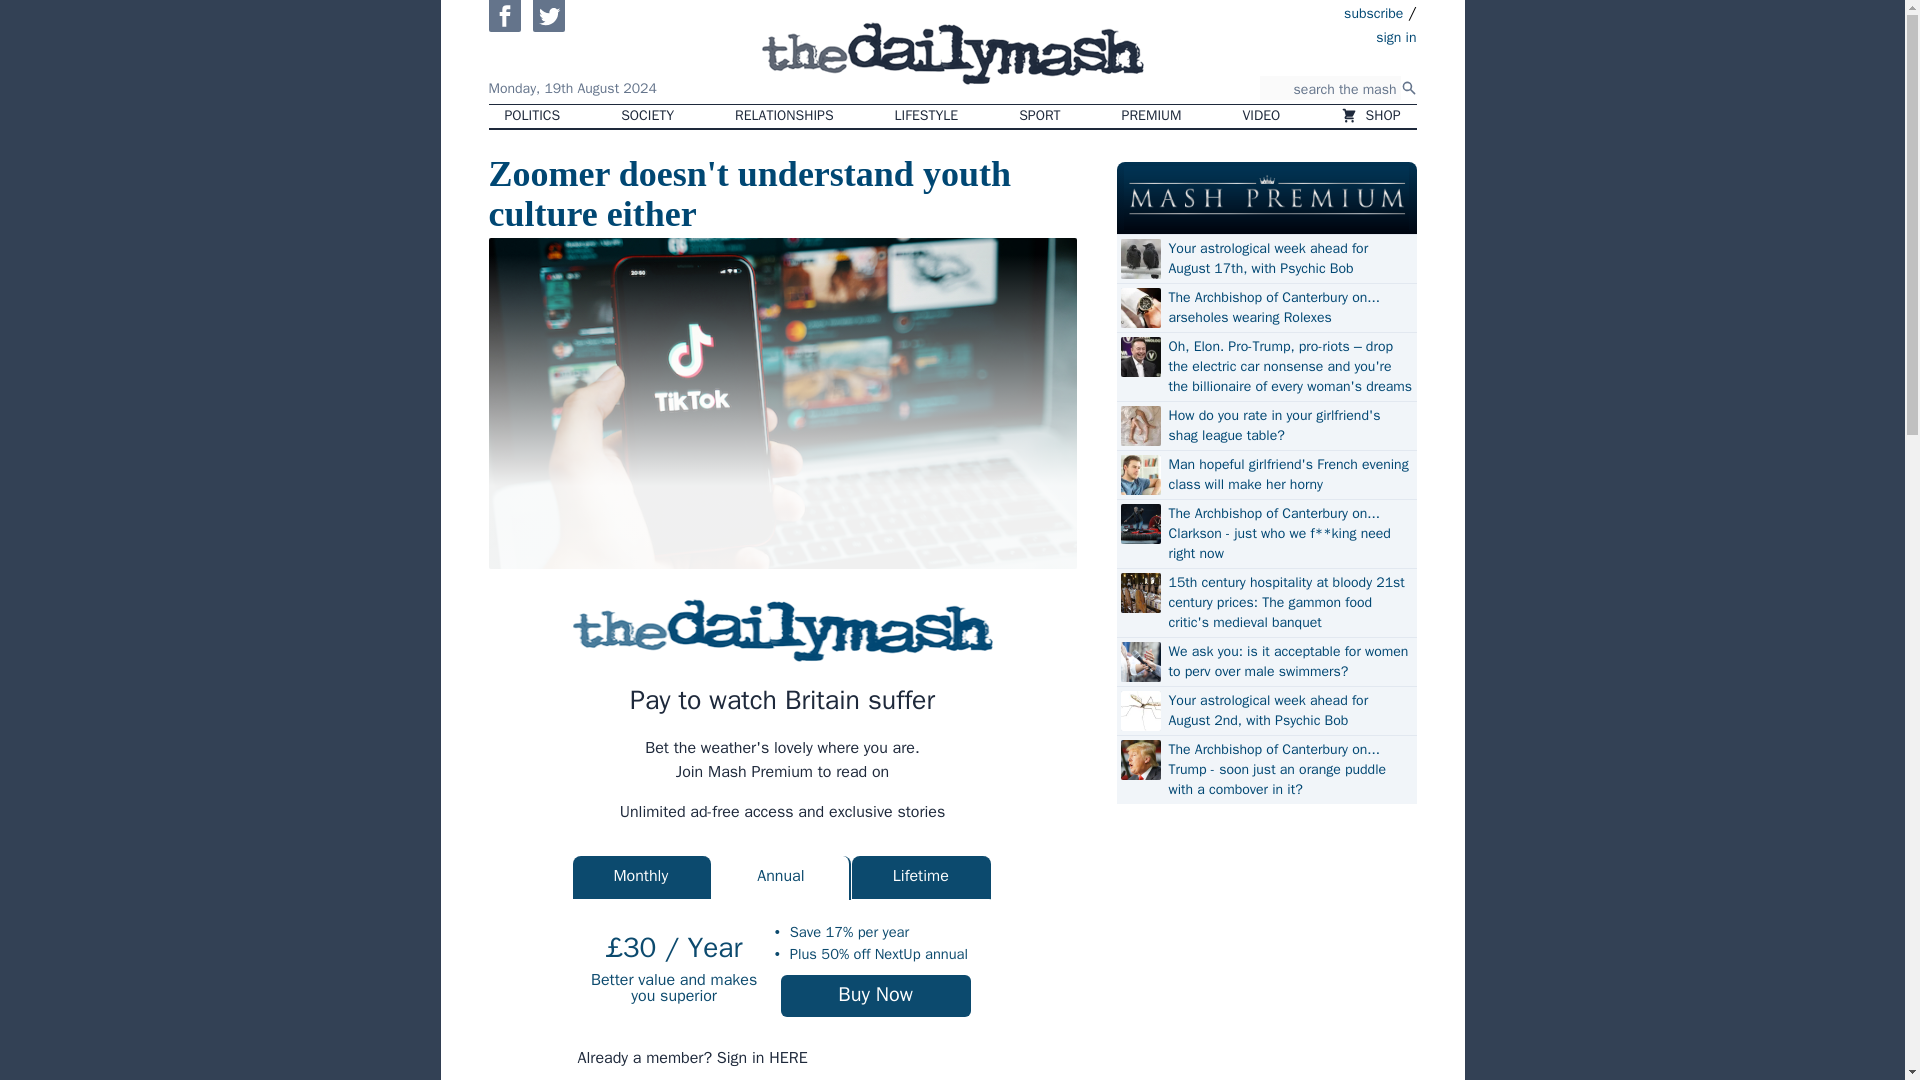  I want to click on PREMIUM, so click(1152, 116).